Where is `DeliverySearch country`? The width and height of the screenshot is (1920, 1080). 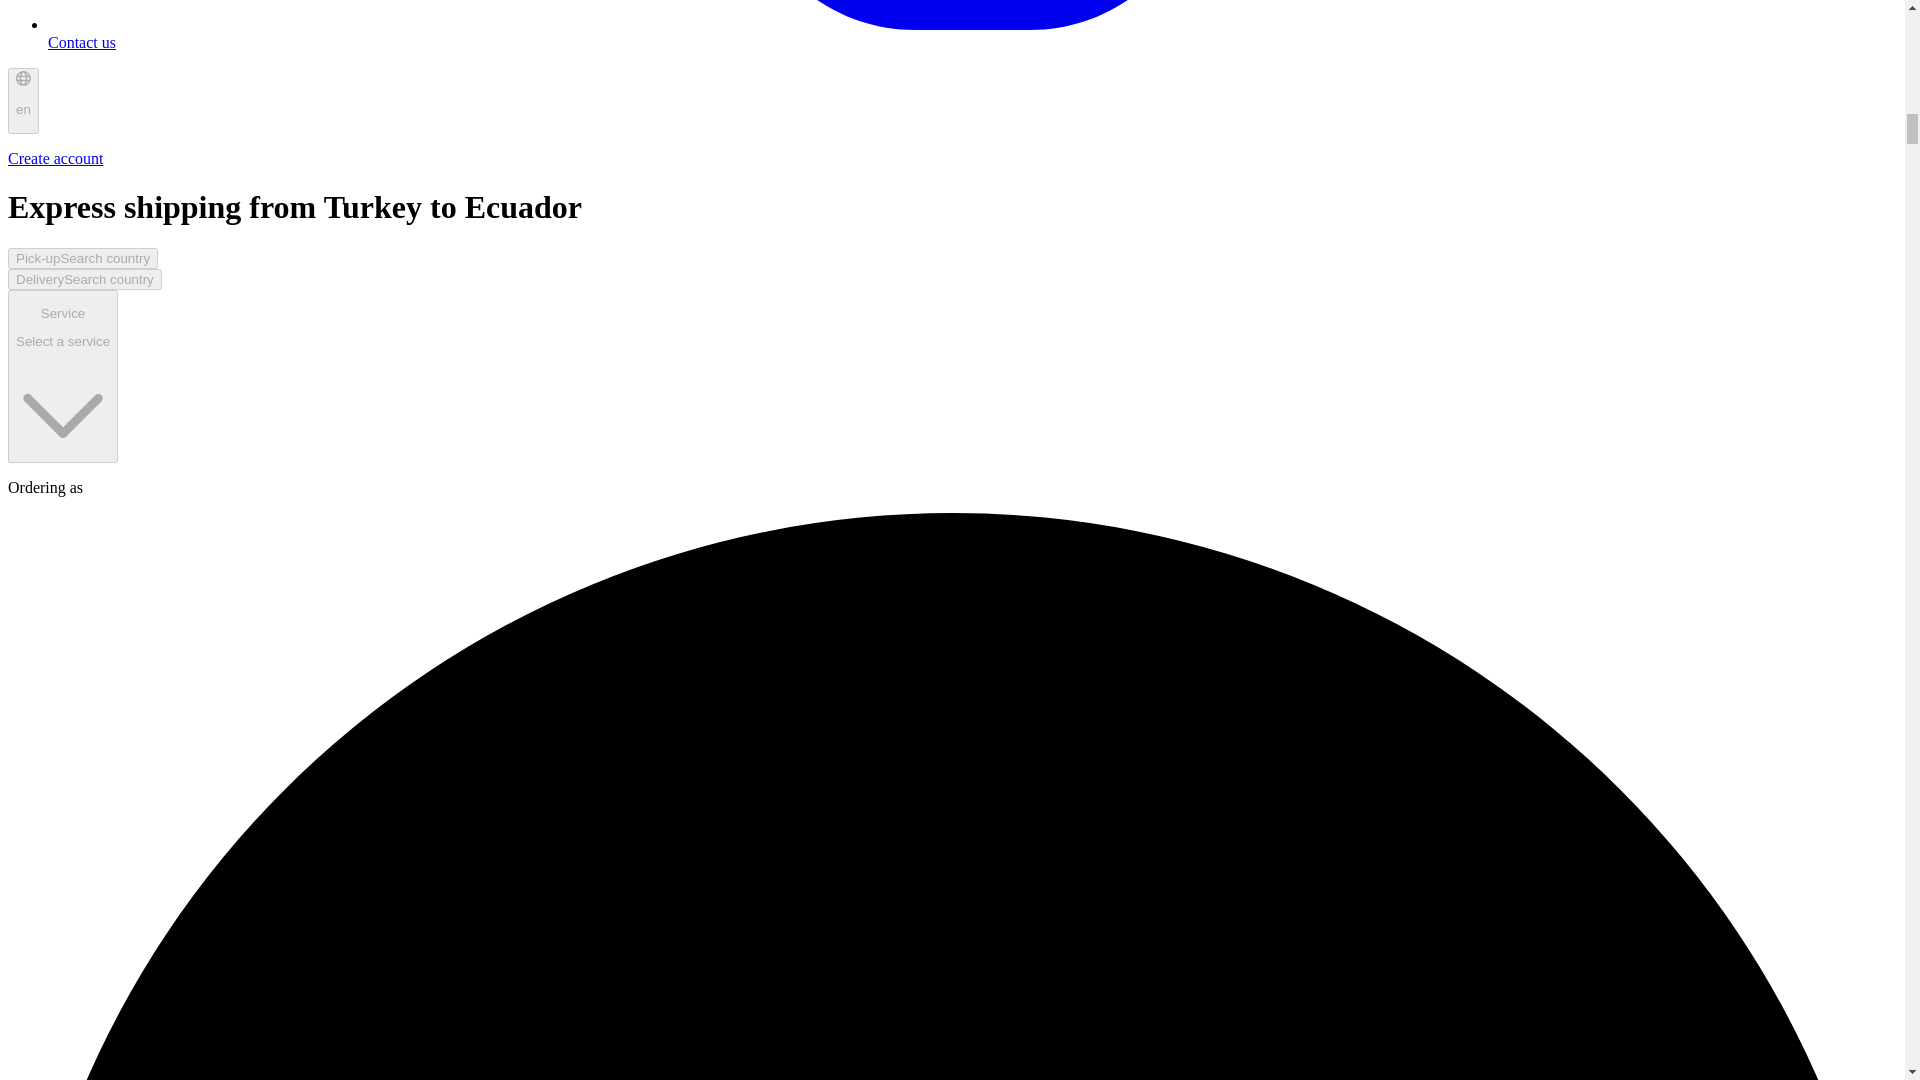
DeliverySearch country is located at coordinates (84, 279).